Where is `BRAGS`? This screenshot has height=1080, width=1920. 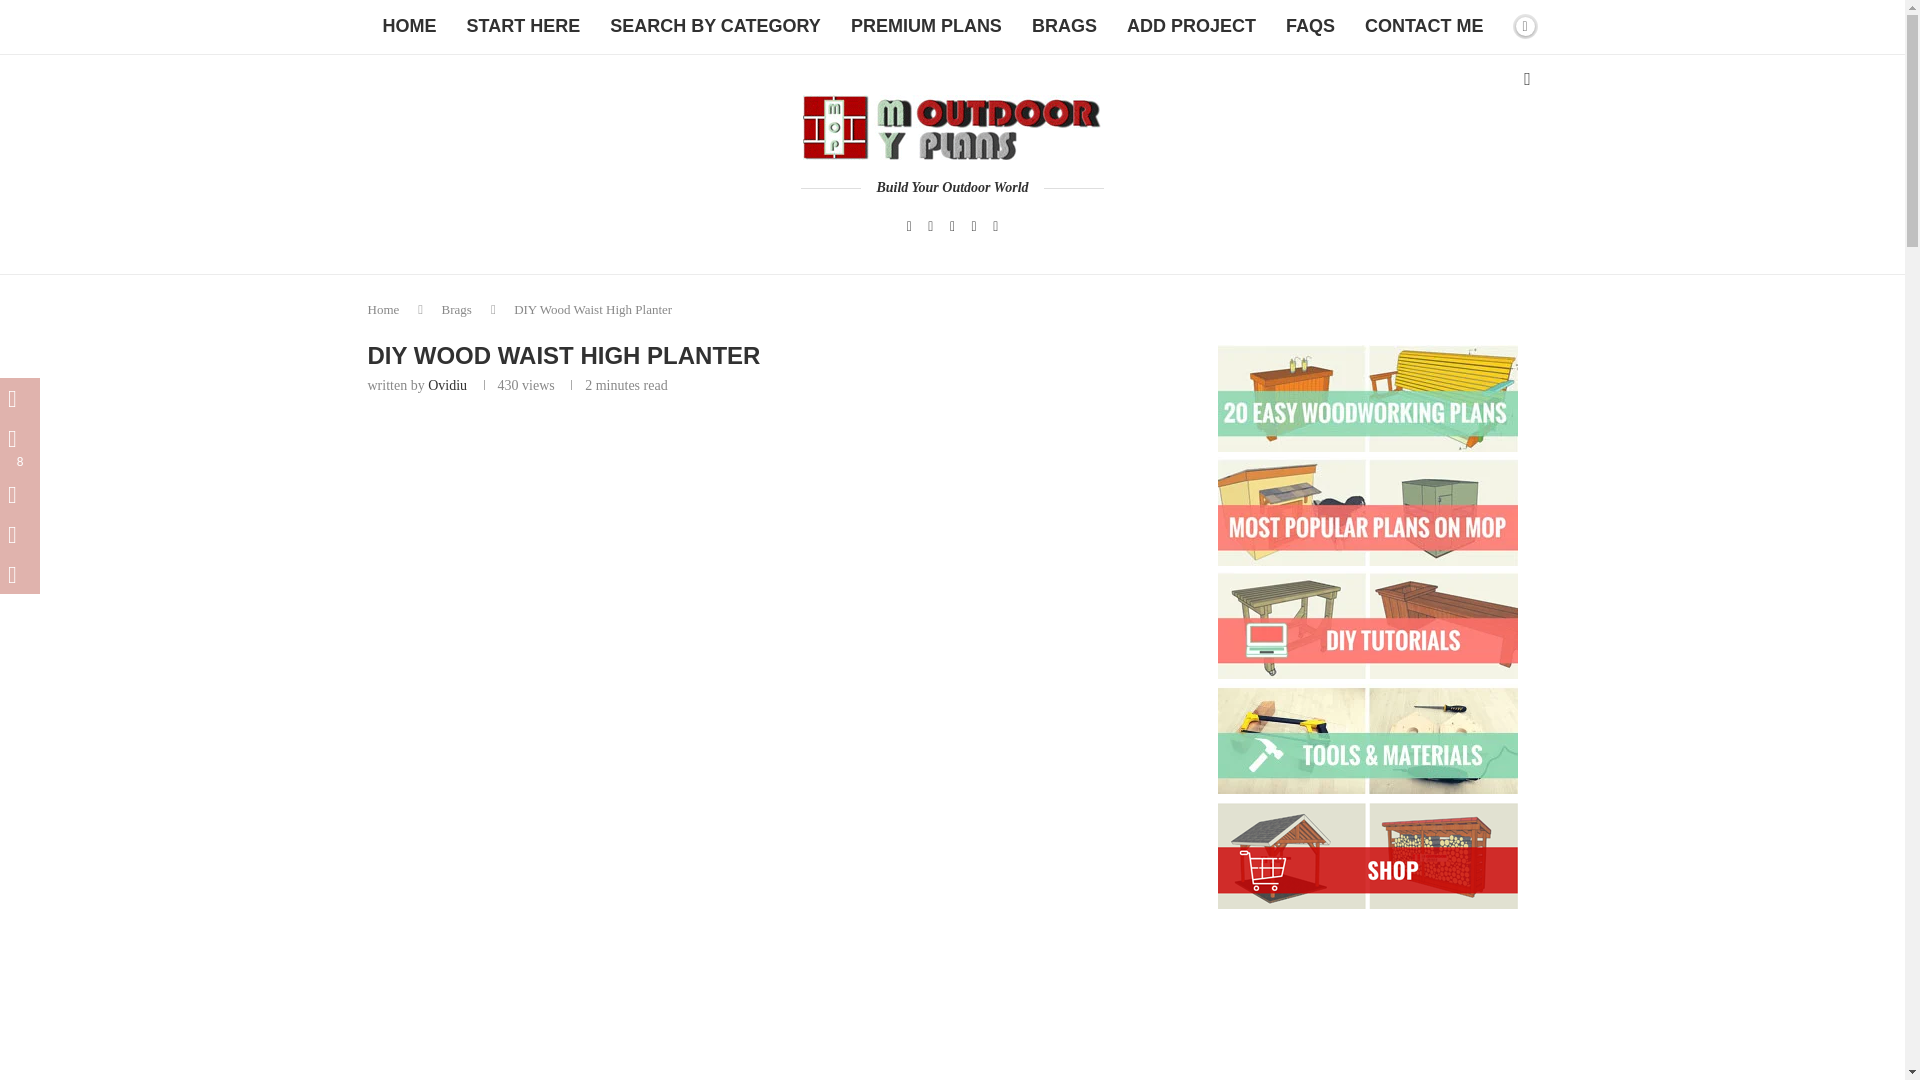 BRAGS is located at coordinates (1064, 27).